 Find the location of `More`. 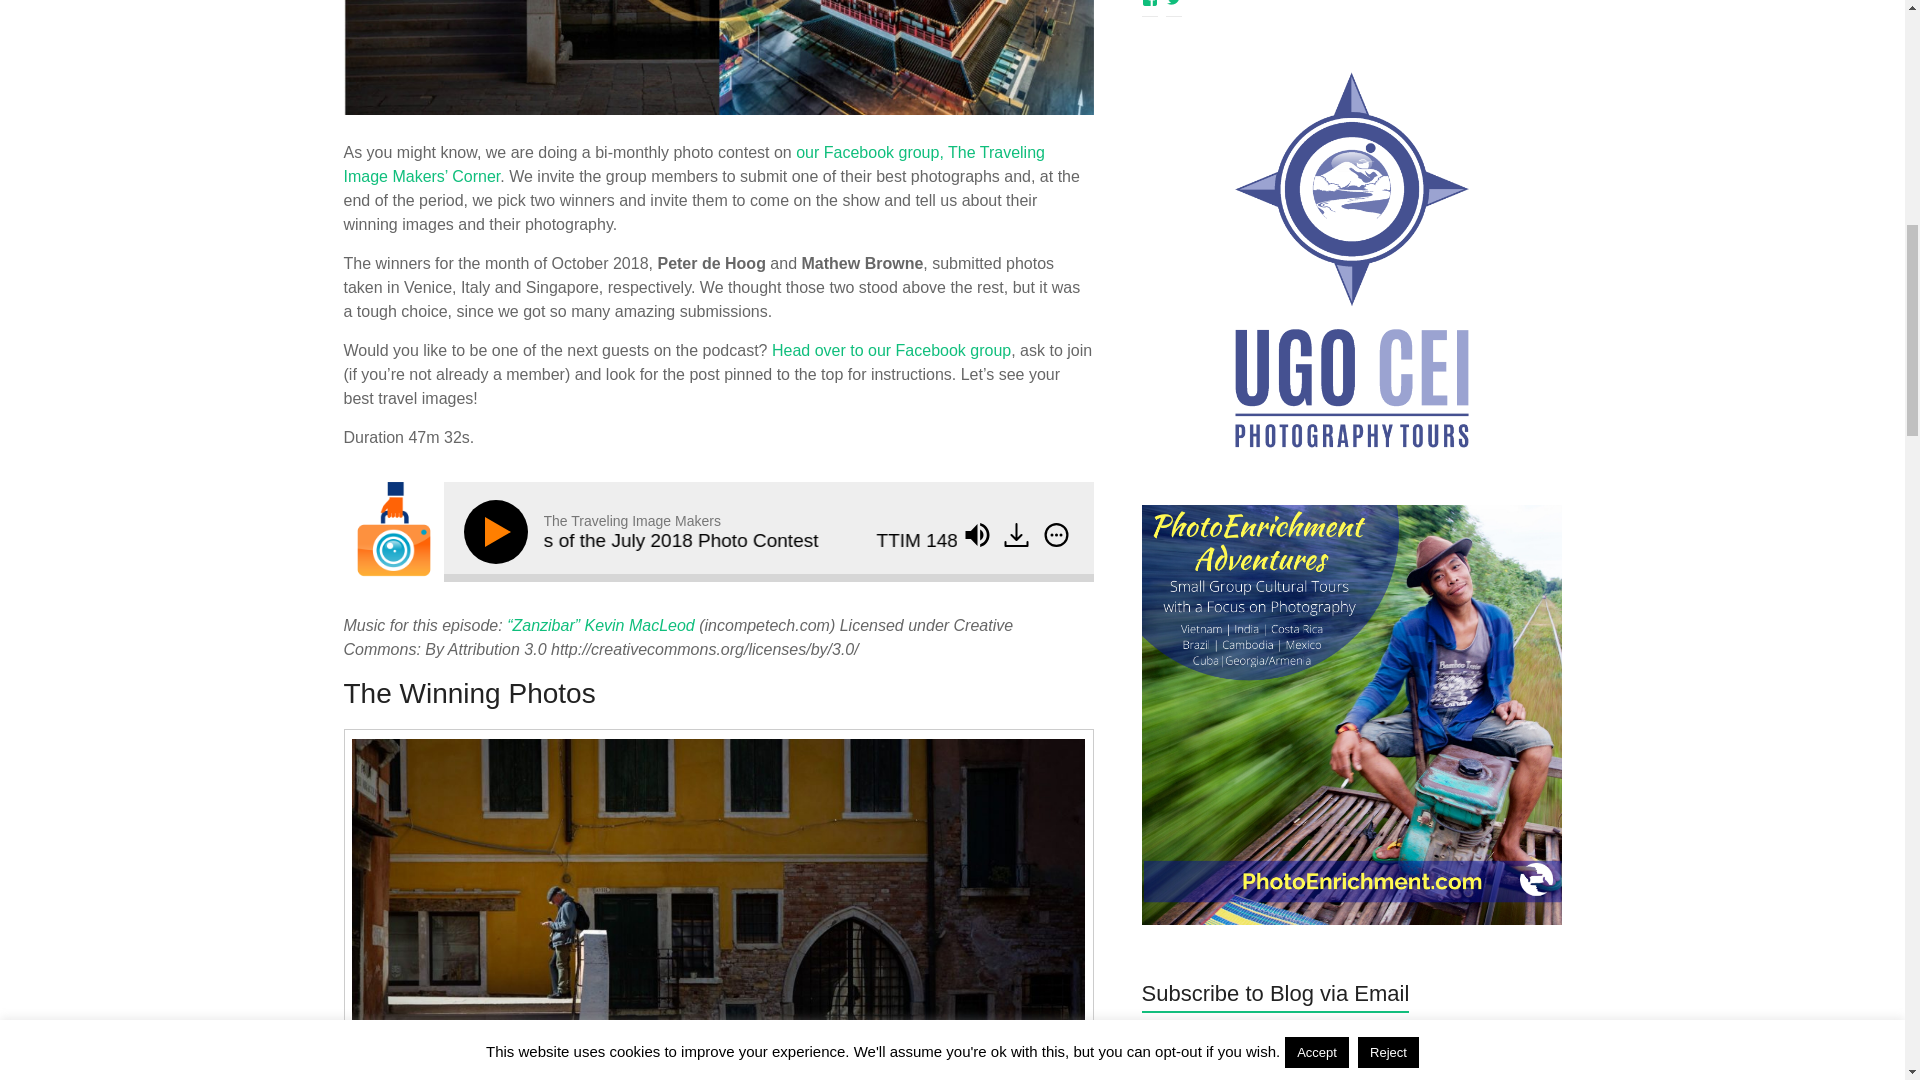

More is located at coordinates (1056, 534).